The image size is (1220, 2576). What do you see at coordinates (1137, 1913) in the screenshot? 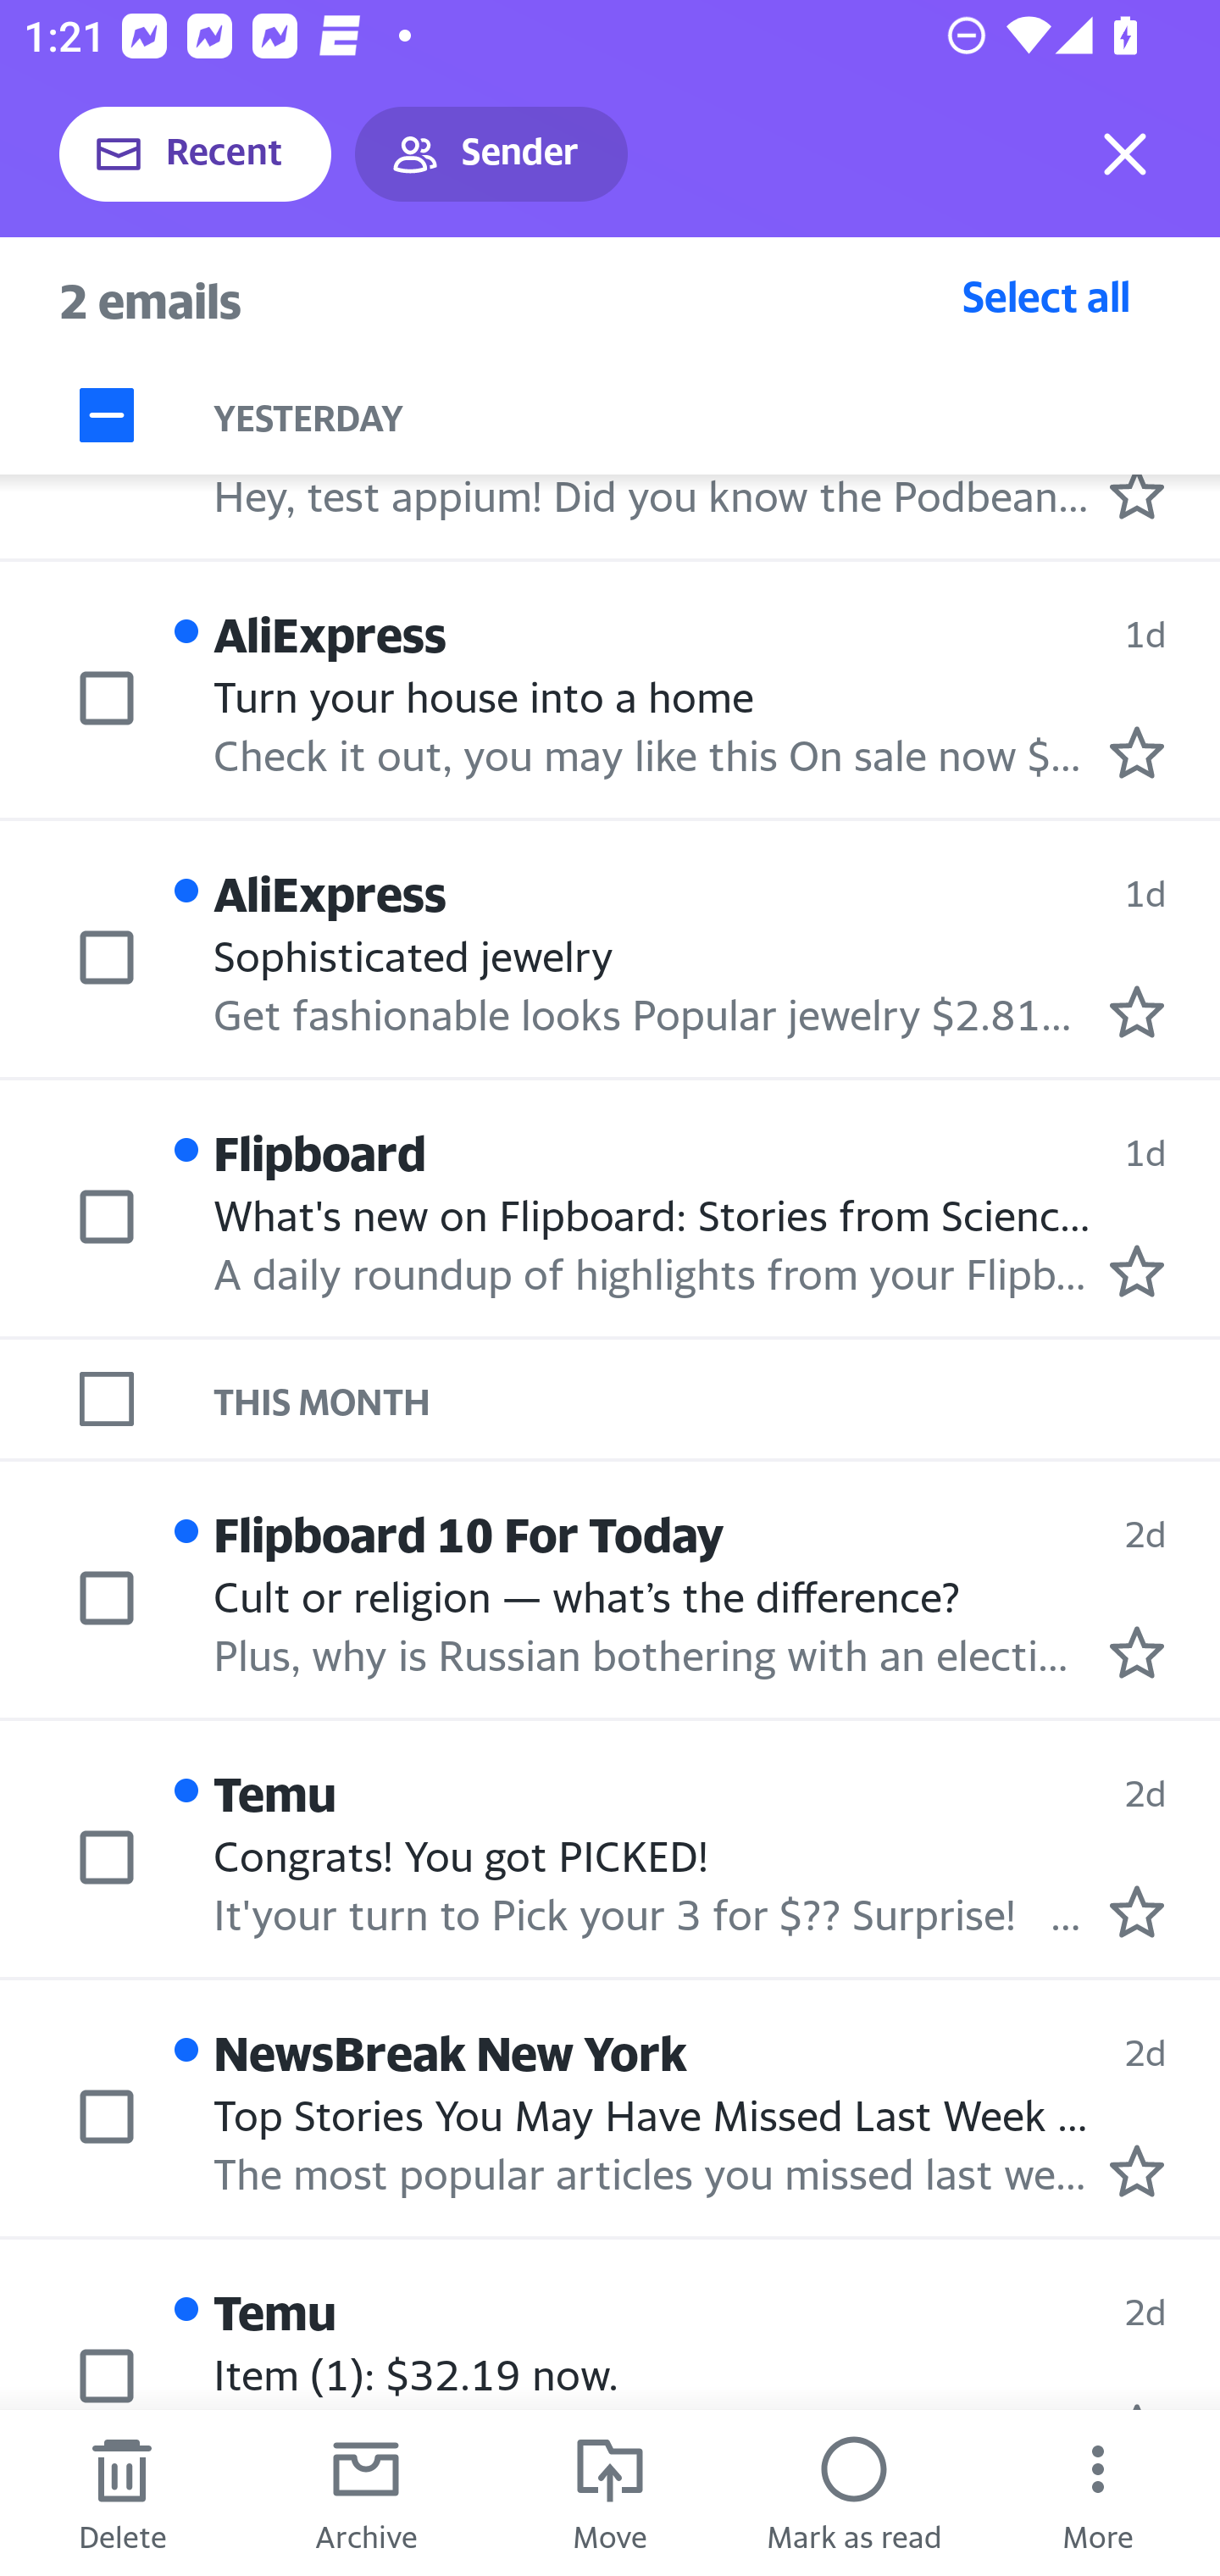
I see `Mark as starred.` at bounding box center [1137, 1913].